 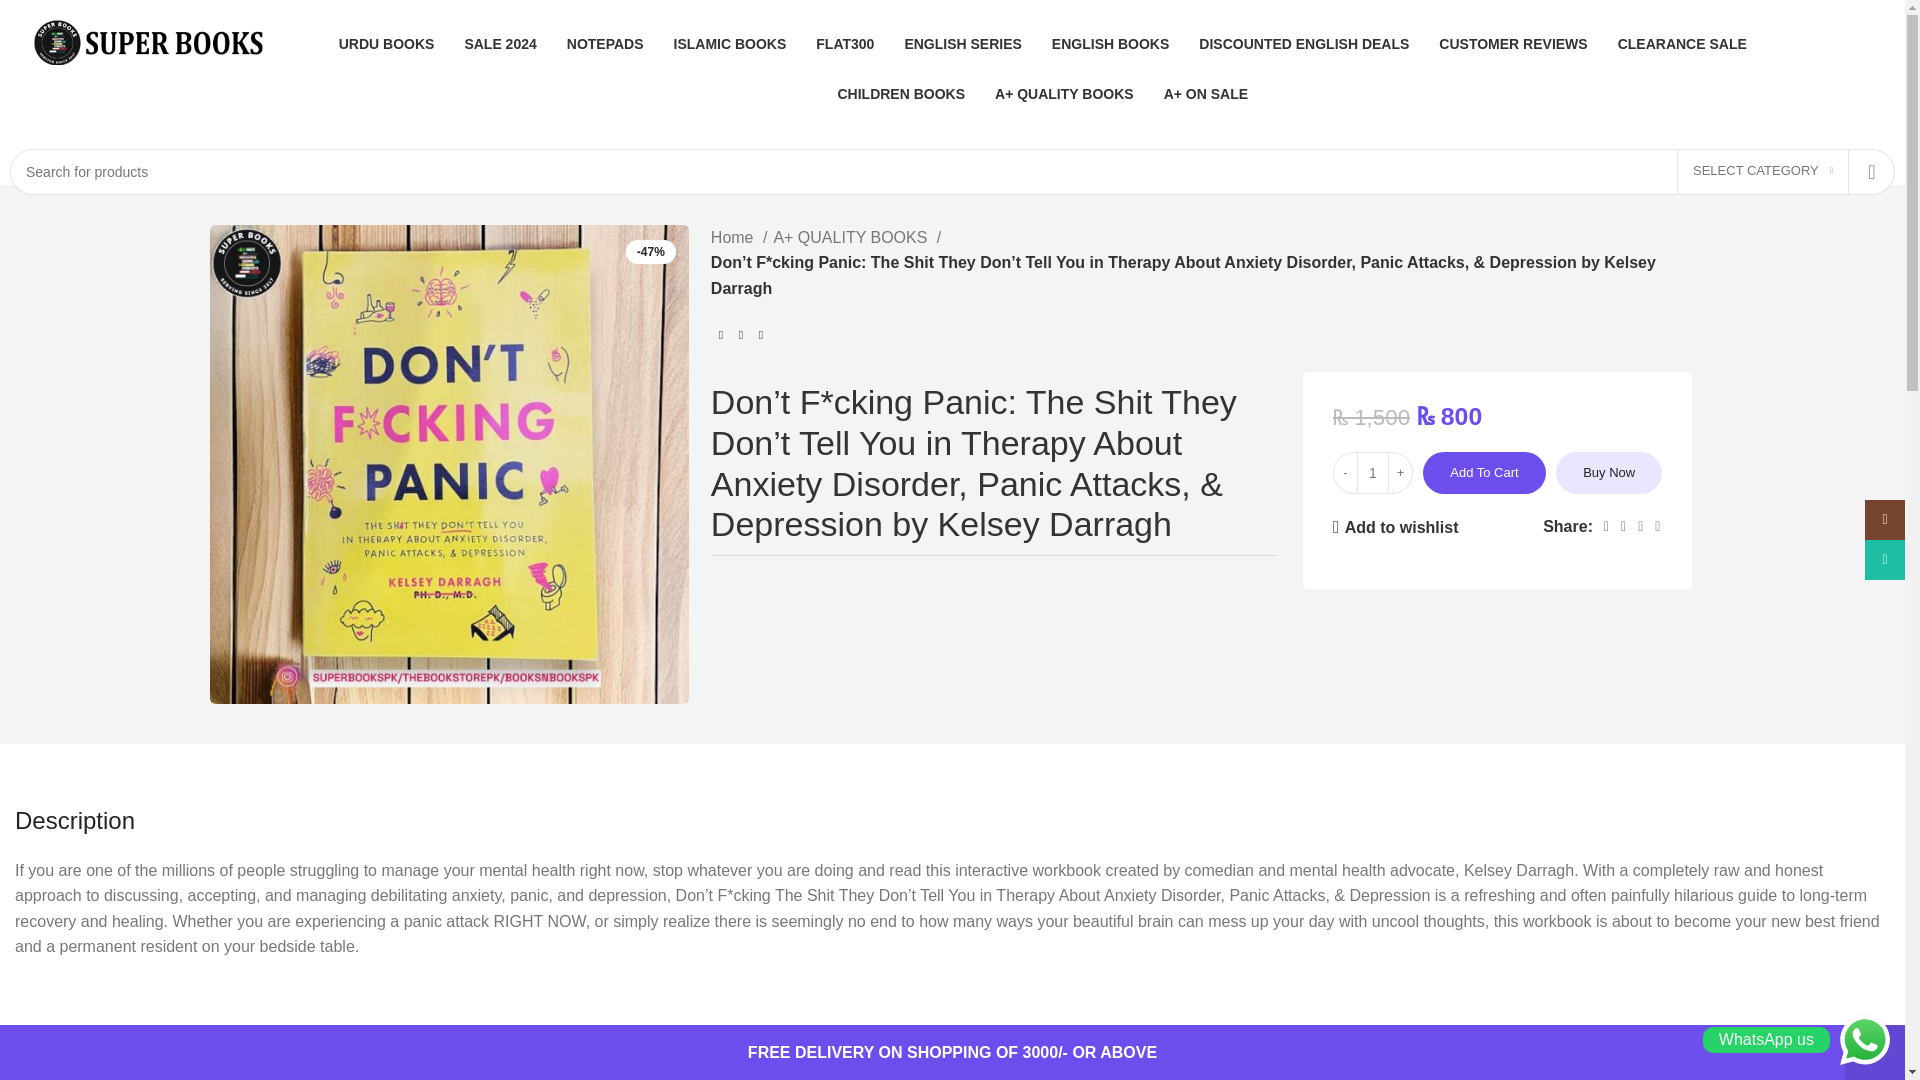 What do you see at coordinates (1682, 44) in the screenshot?
I see `CLEARANCE SALE` at bounding box center [1682, 44].